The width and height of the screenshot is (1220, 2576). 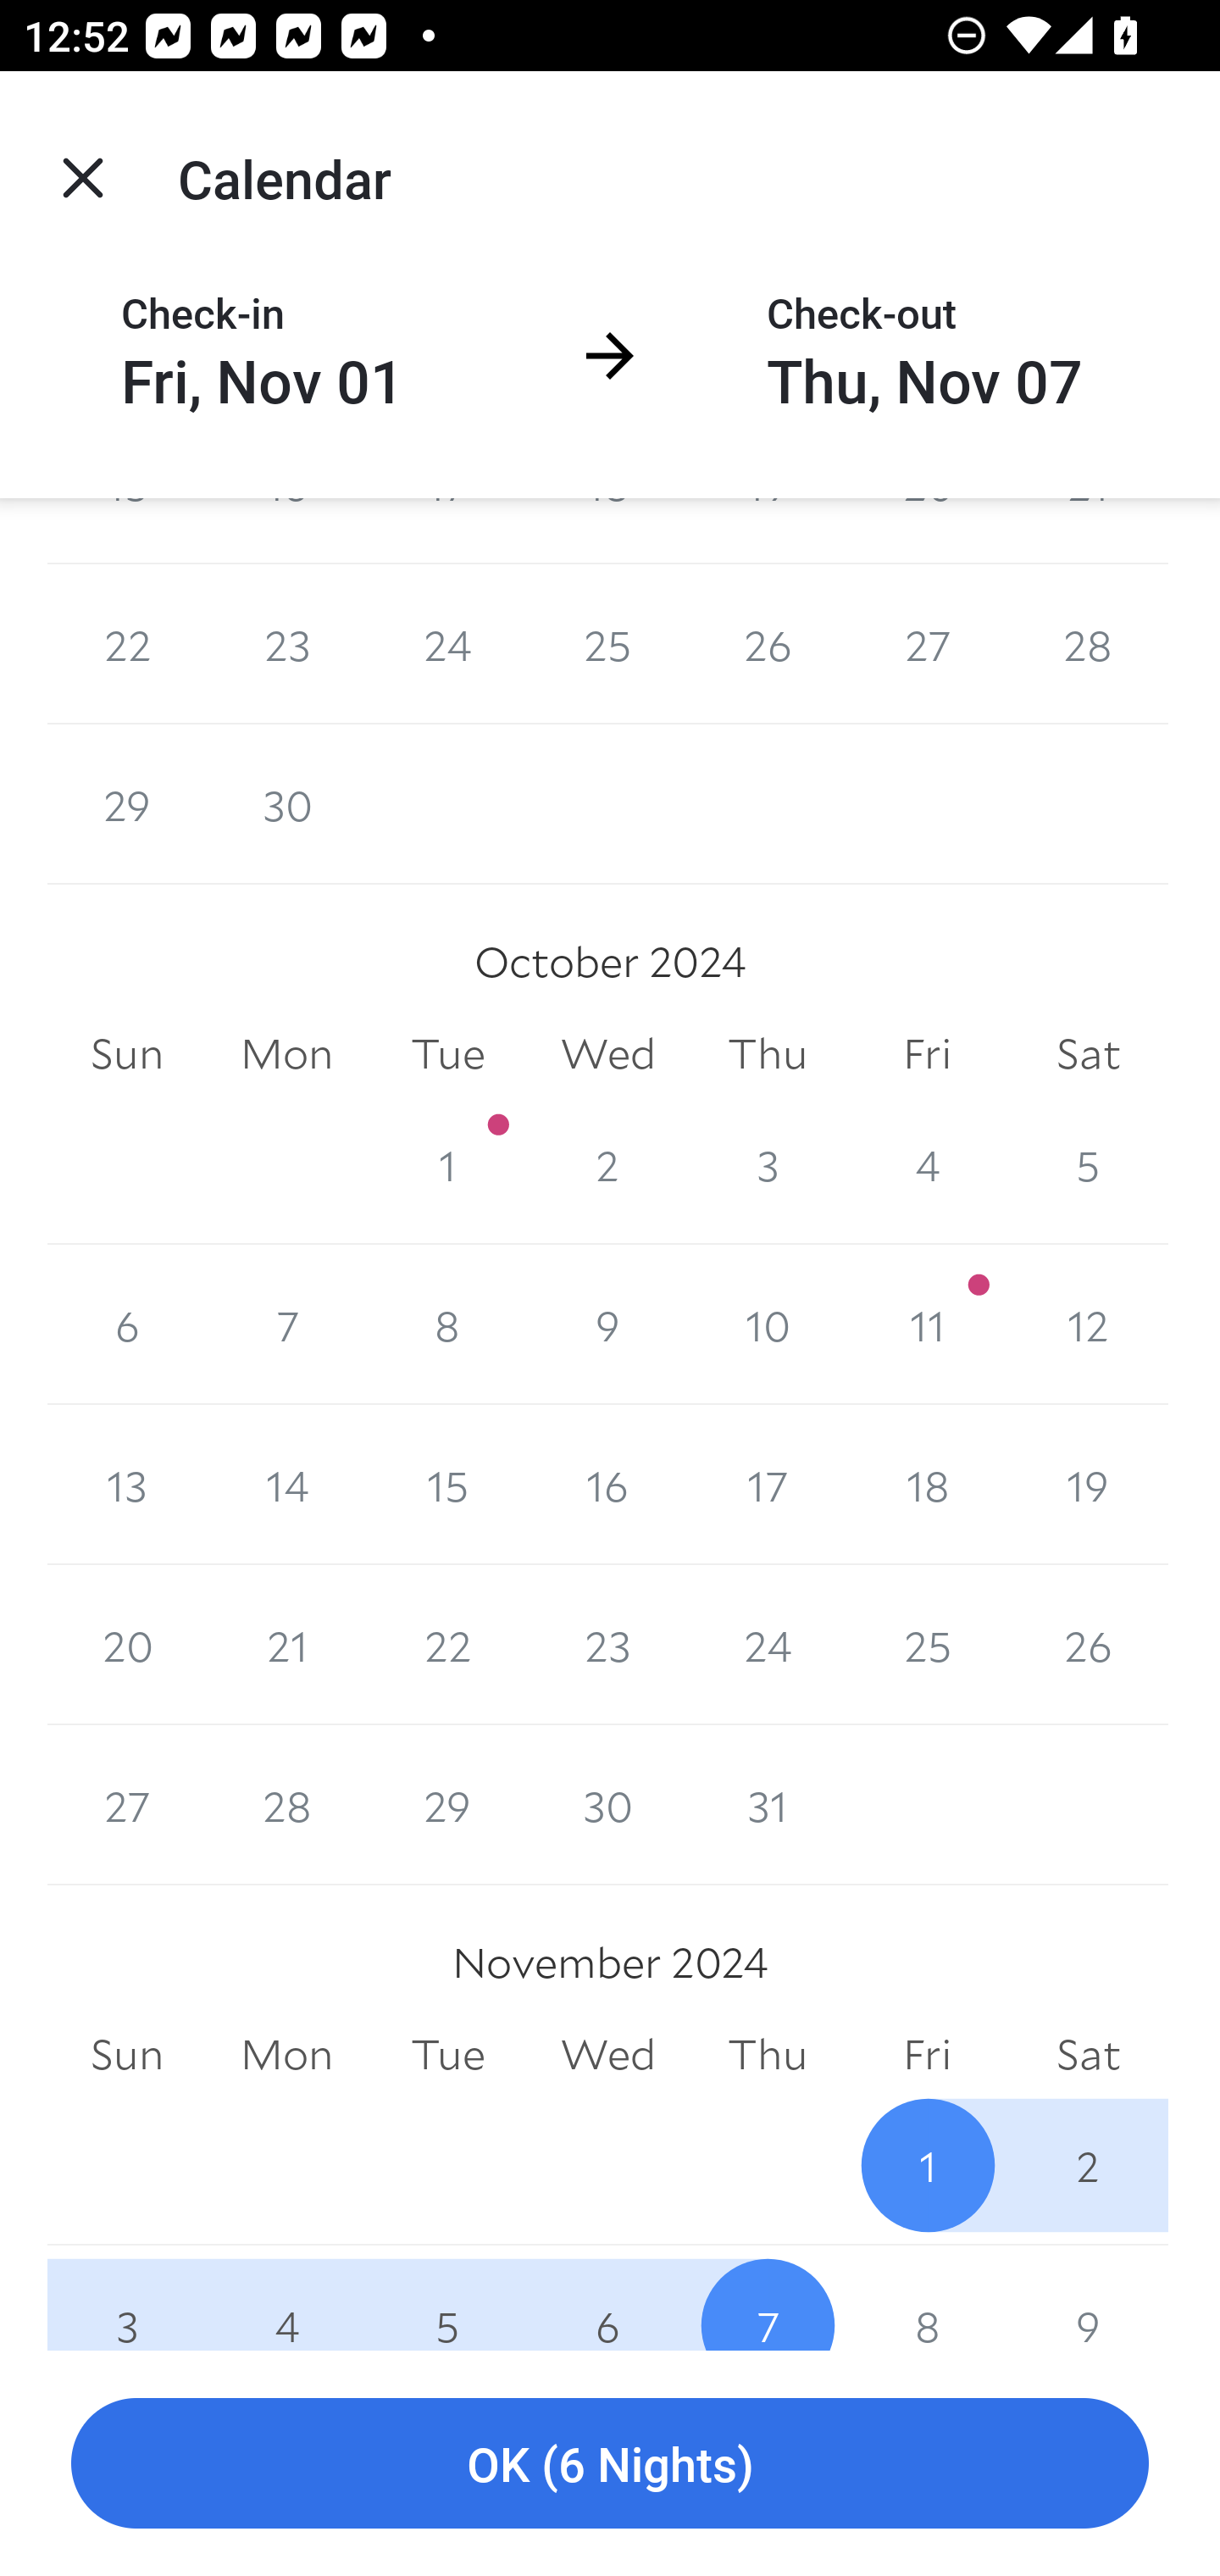 I want to click on Fri, so click(x=927, y=2056).